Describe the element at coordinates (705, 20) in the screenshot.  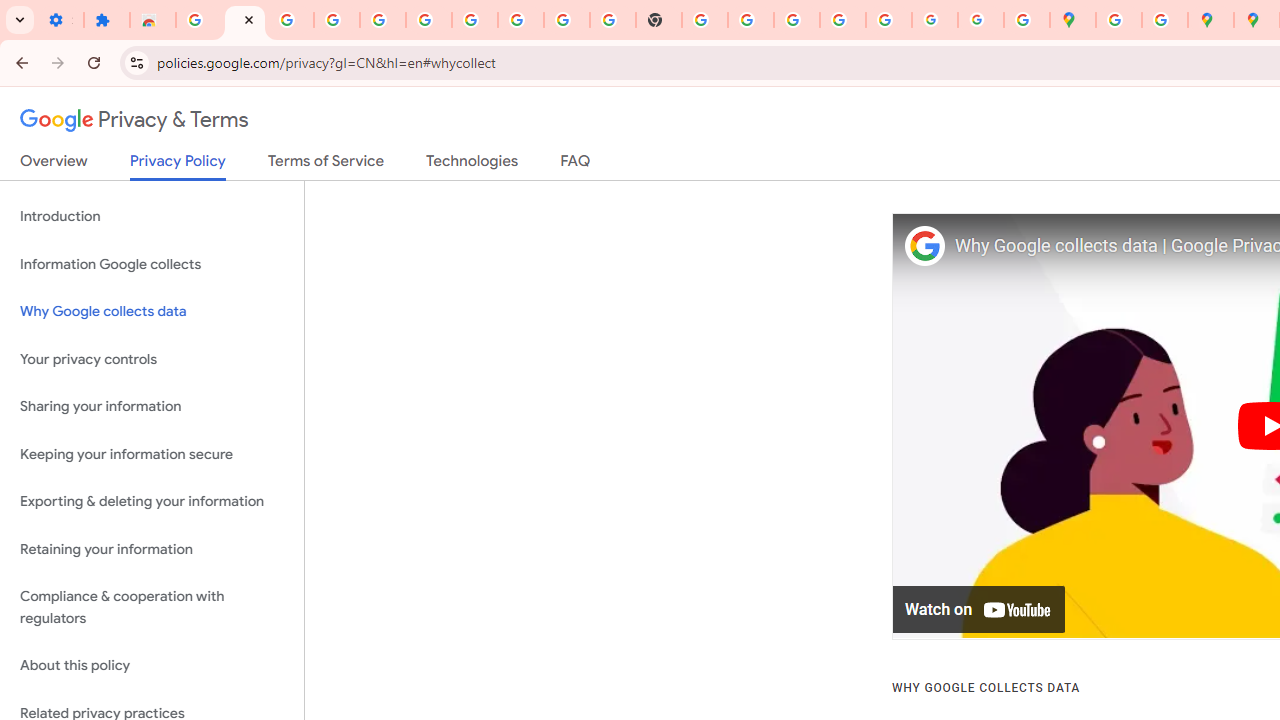
I see `https://scholar.google.com/` at that location.